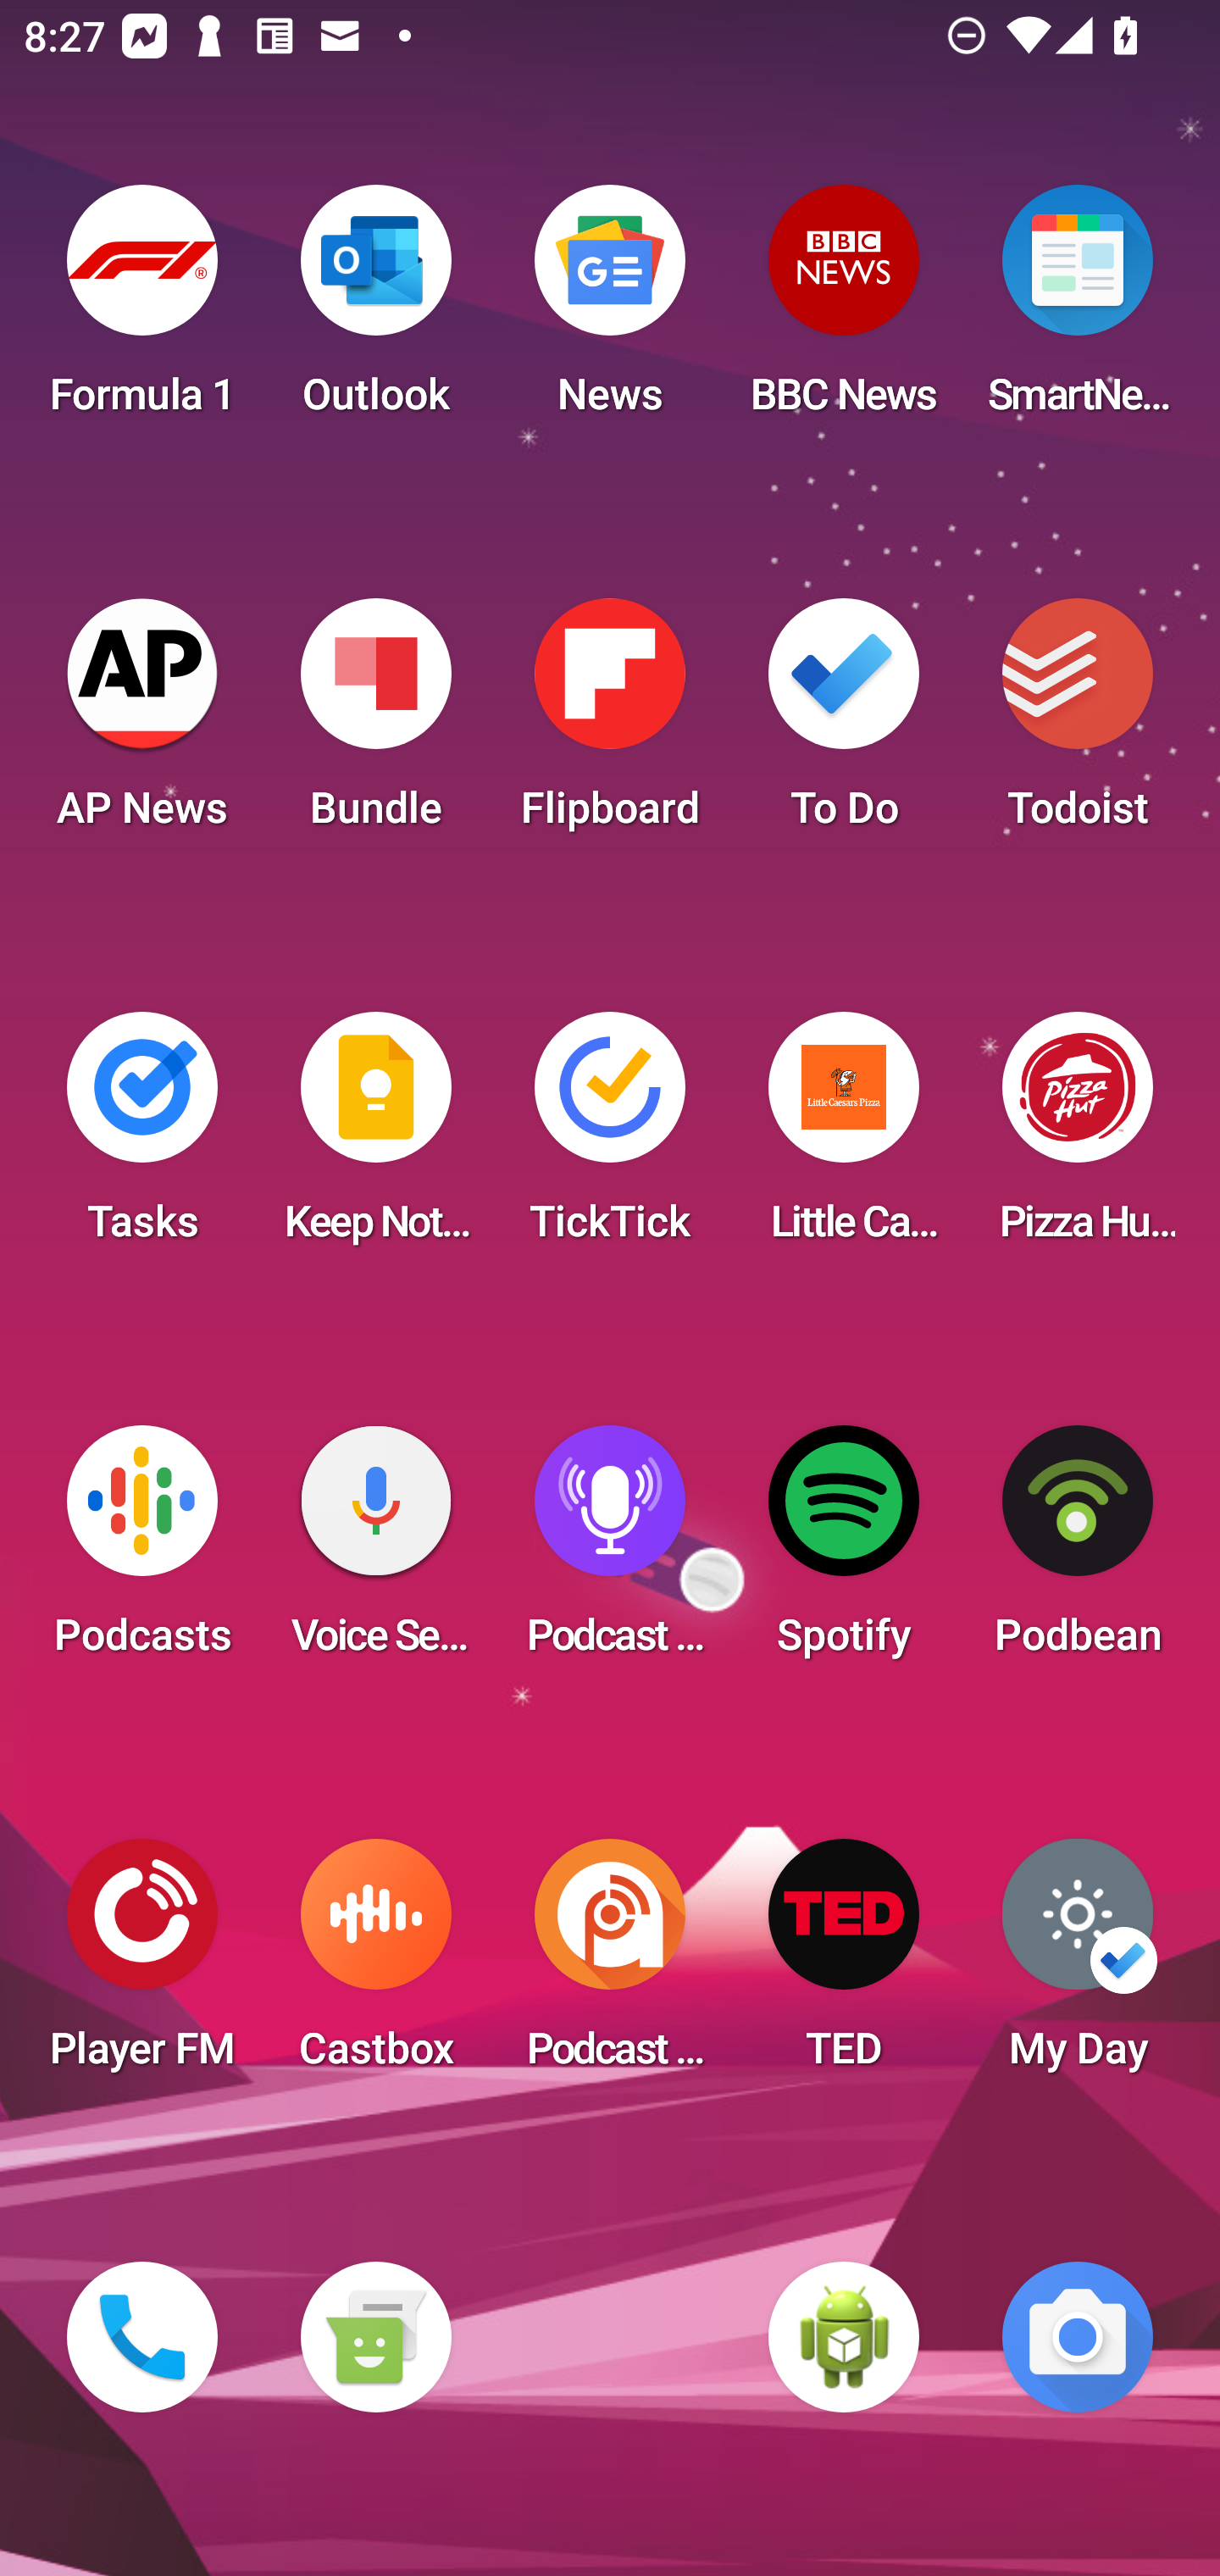 Image resolution: width=1220 pixels, height=2576 pixels. I want to click on TickTick, so click(610, 1137).